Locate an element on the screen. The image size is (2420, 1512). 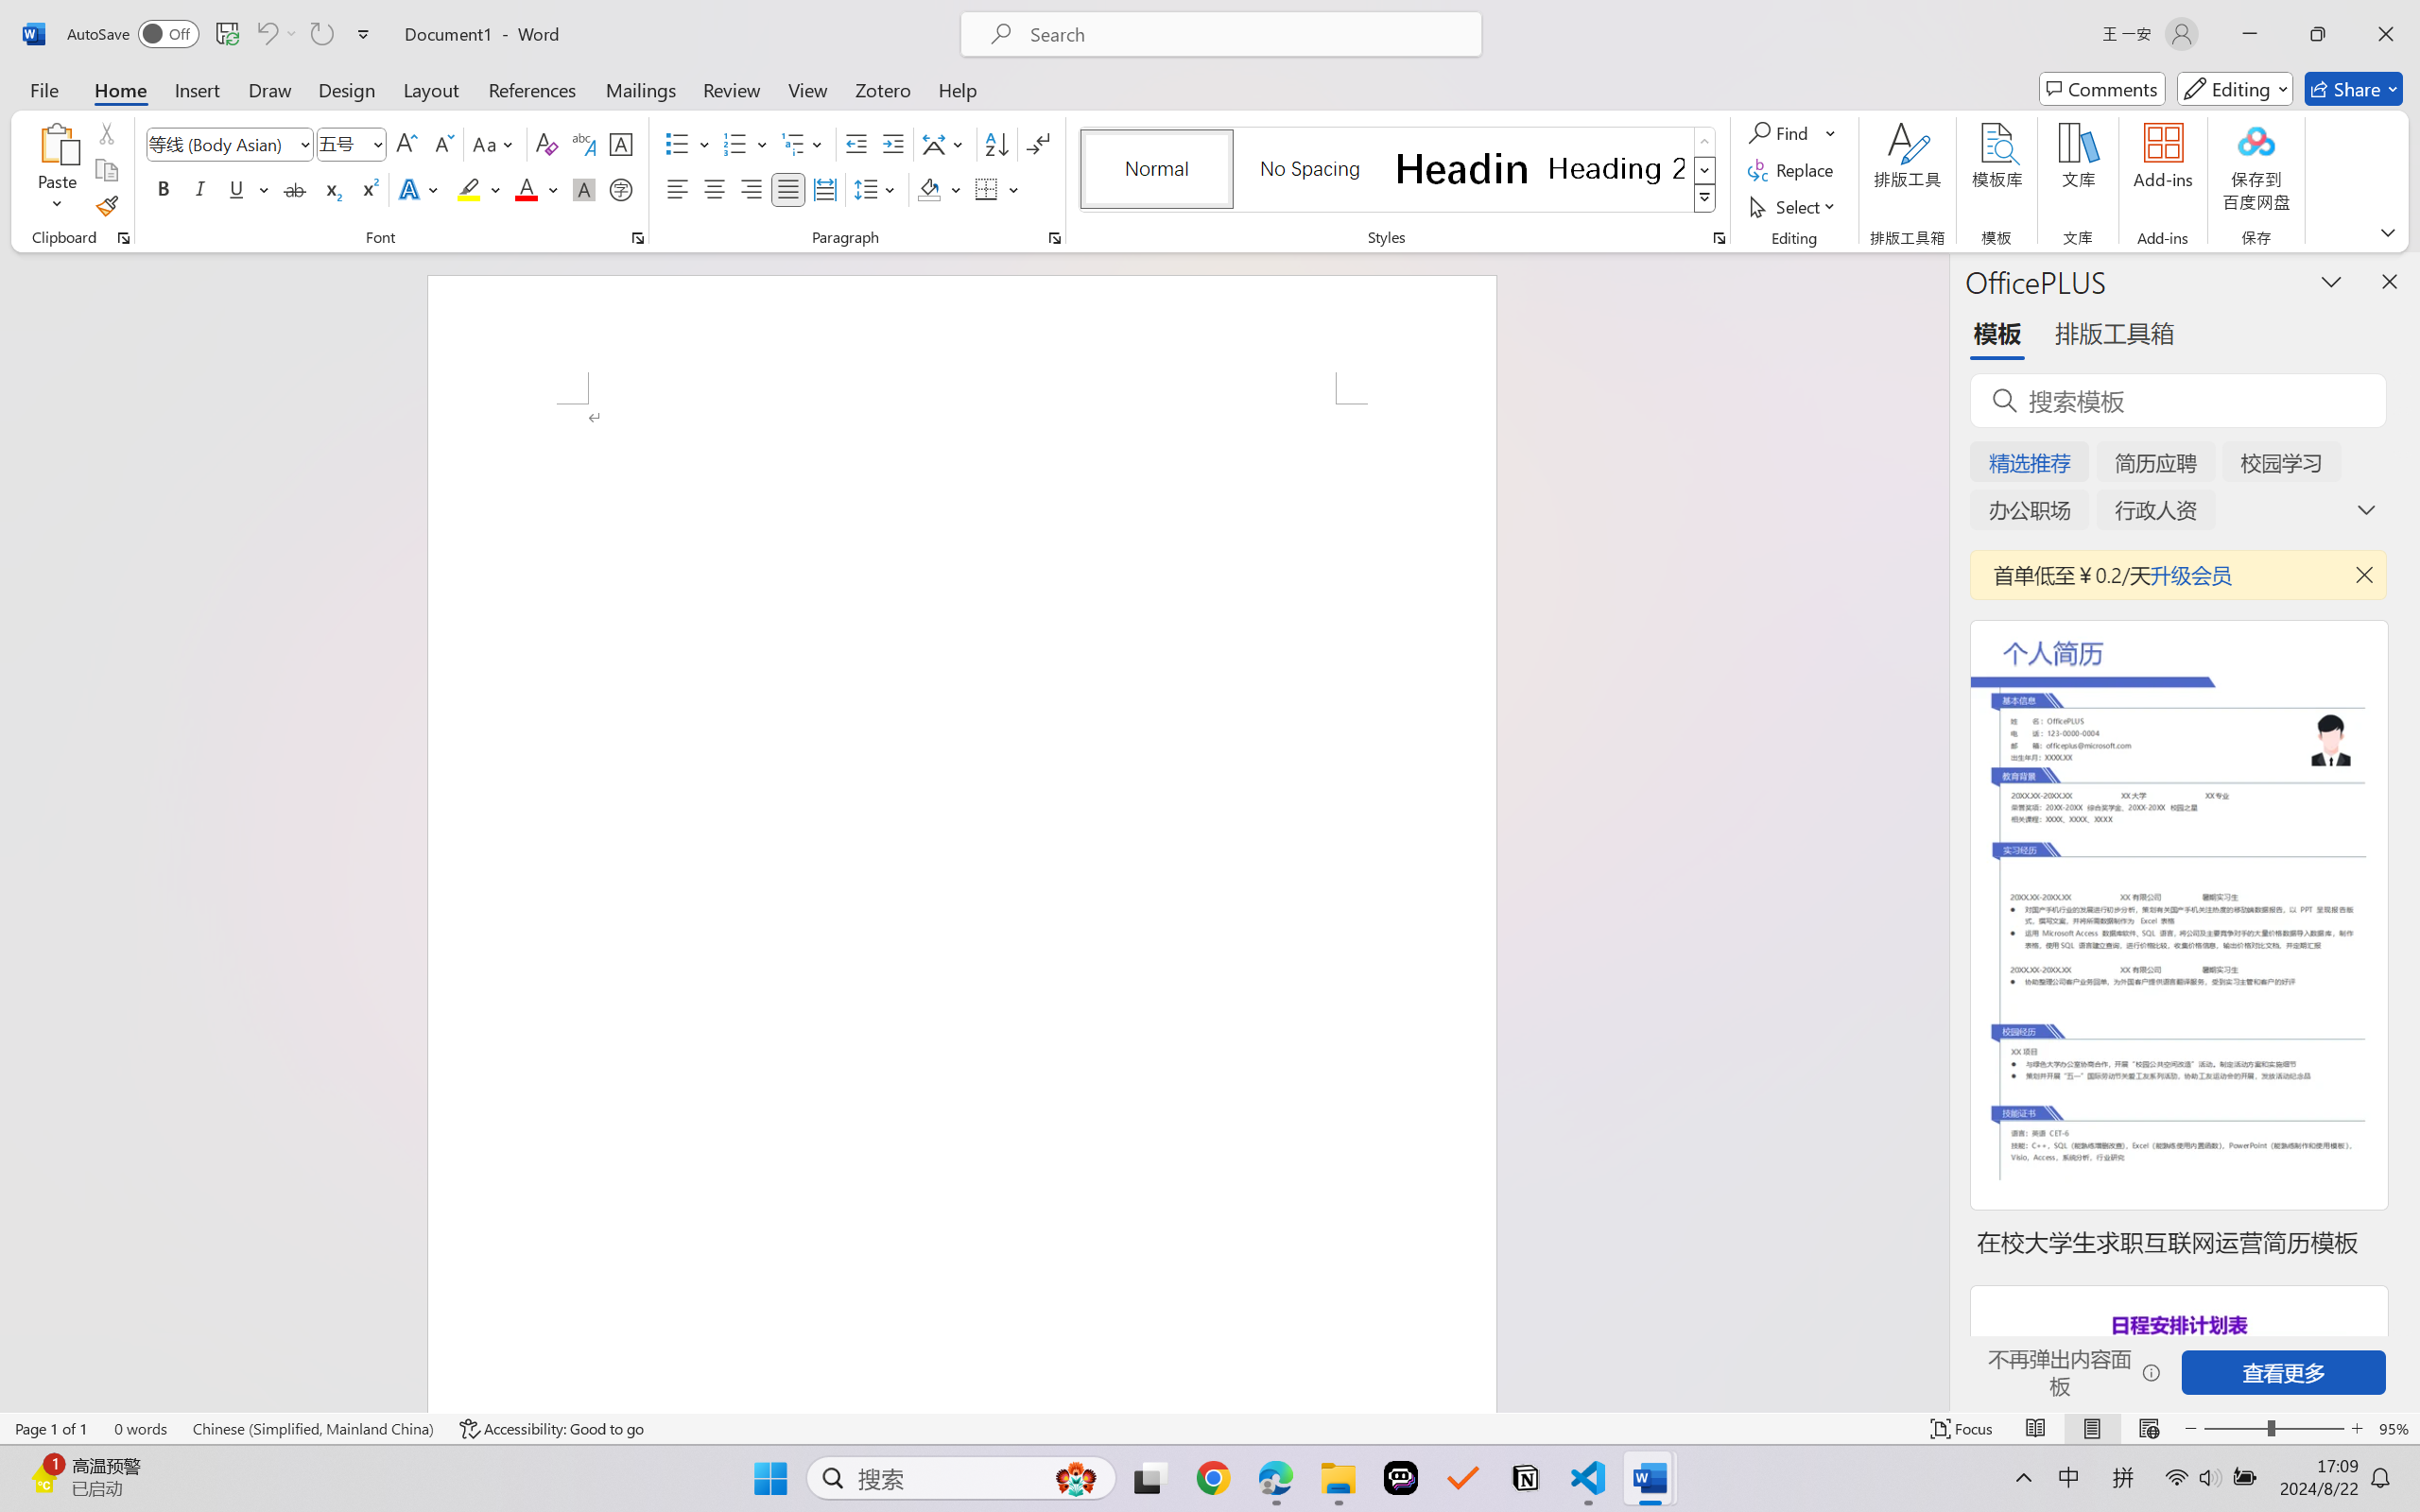
Page 1 content is located at coordinates (962, 908).